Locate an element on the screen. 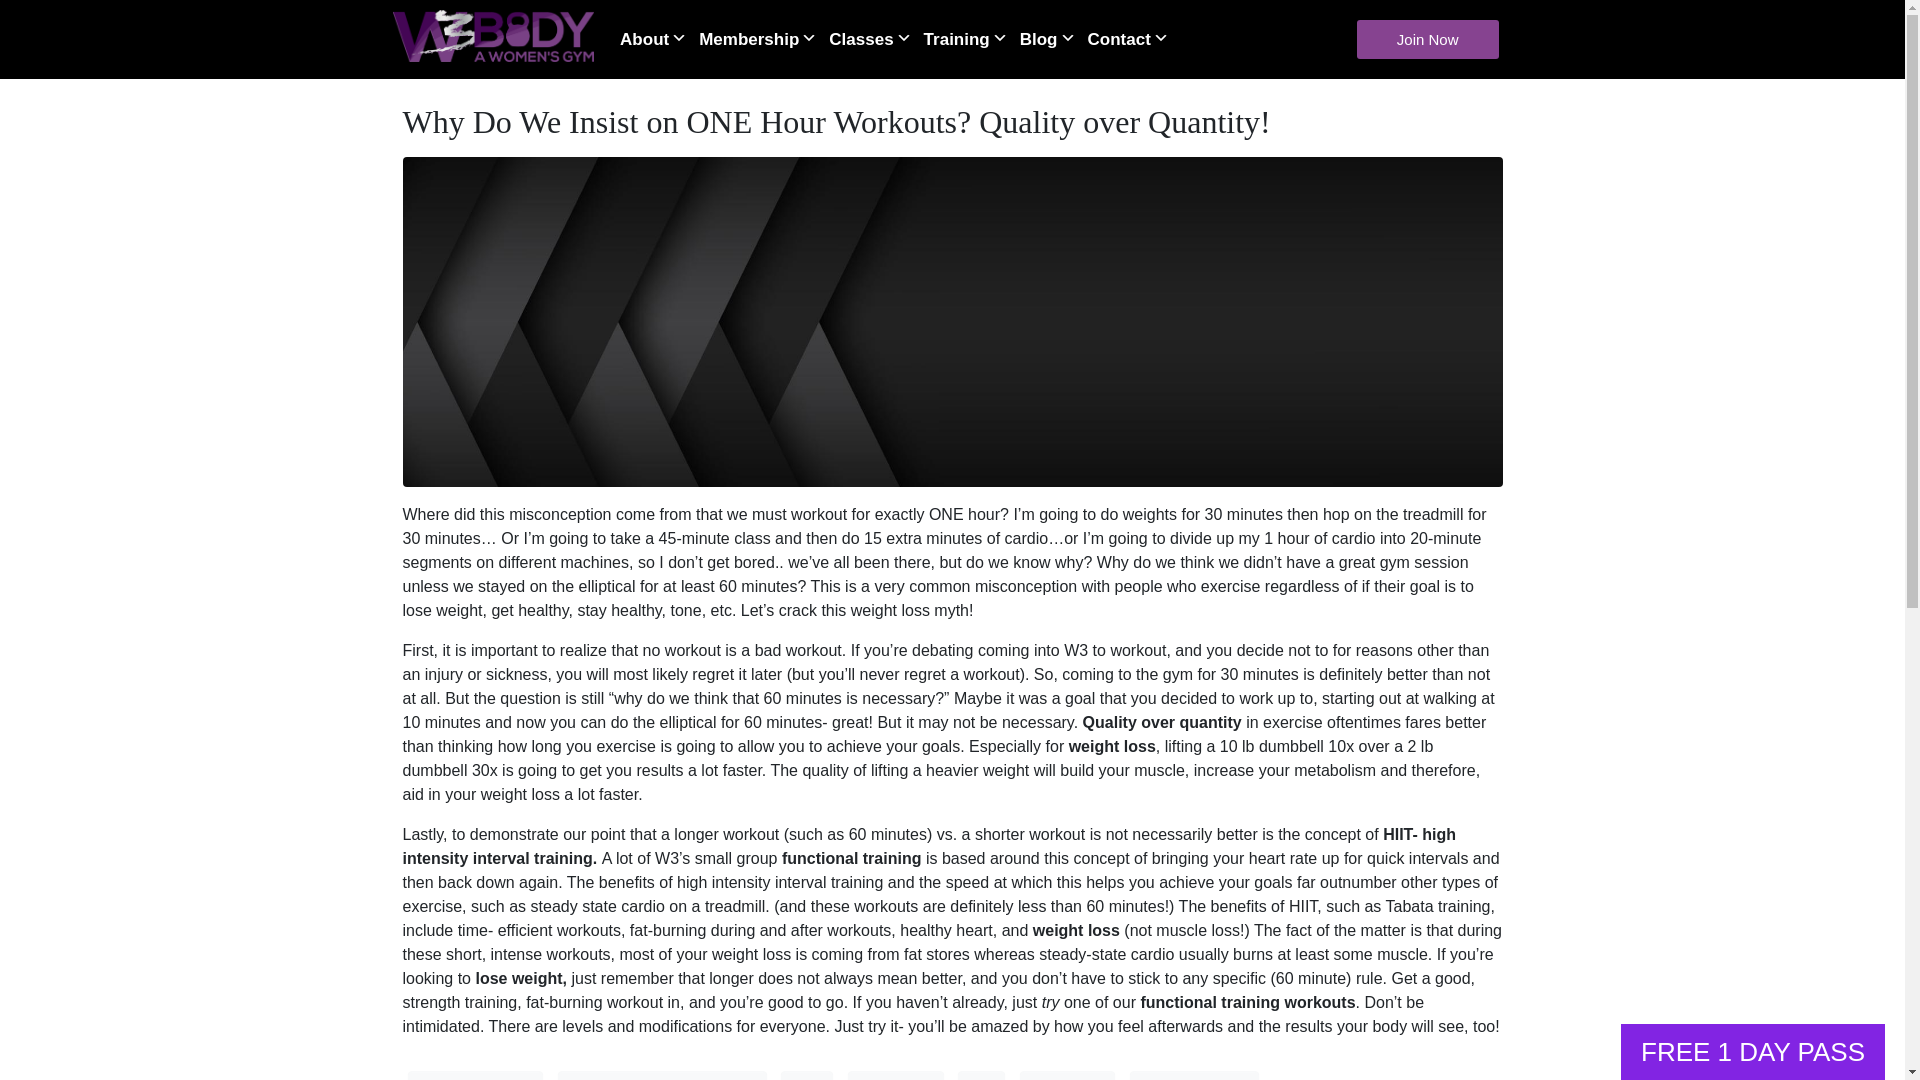  Training is located at coordinates (971, 38).